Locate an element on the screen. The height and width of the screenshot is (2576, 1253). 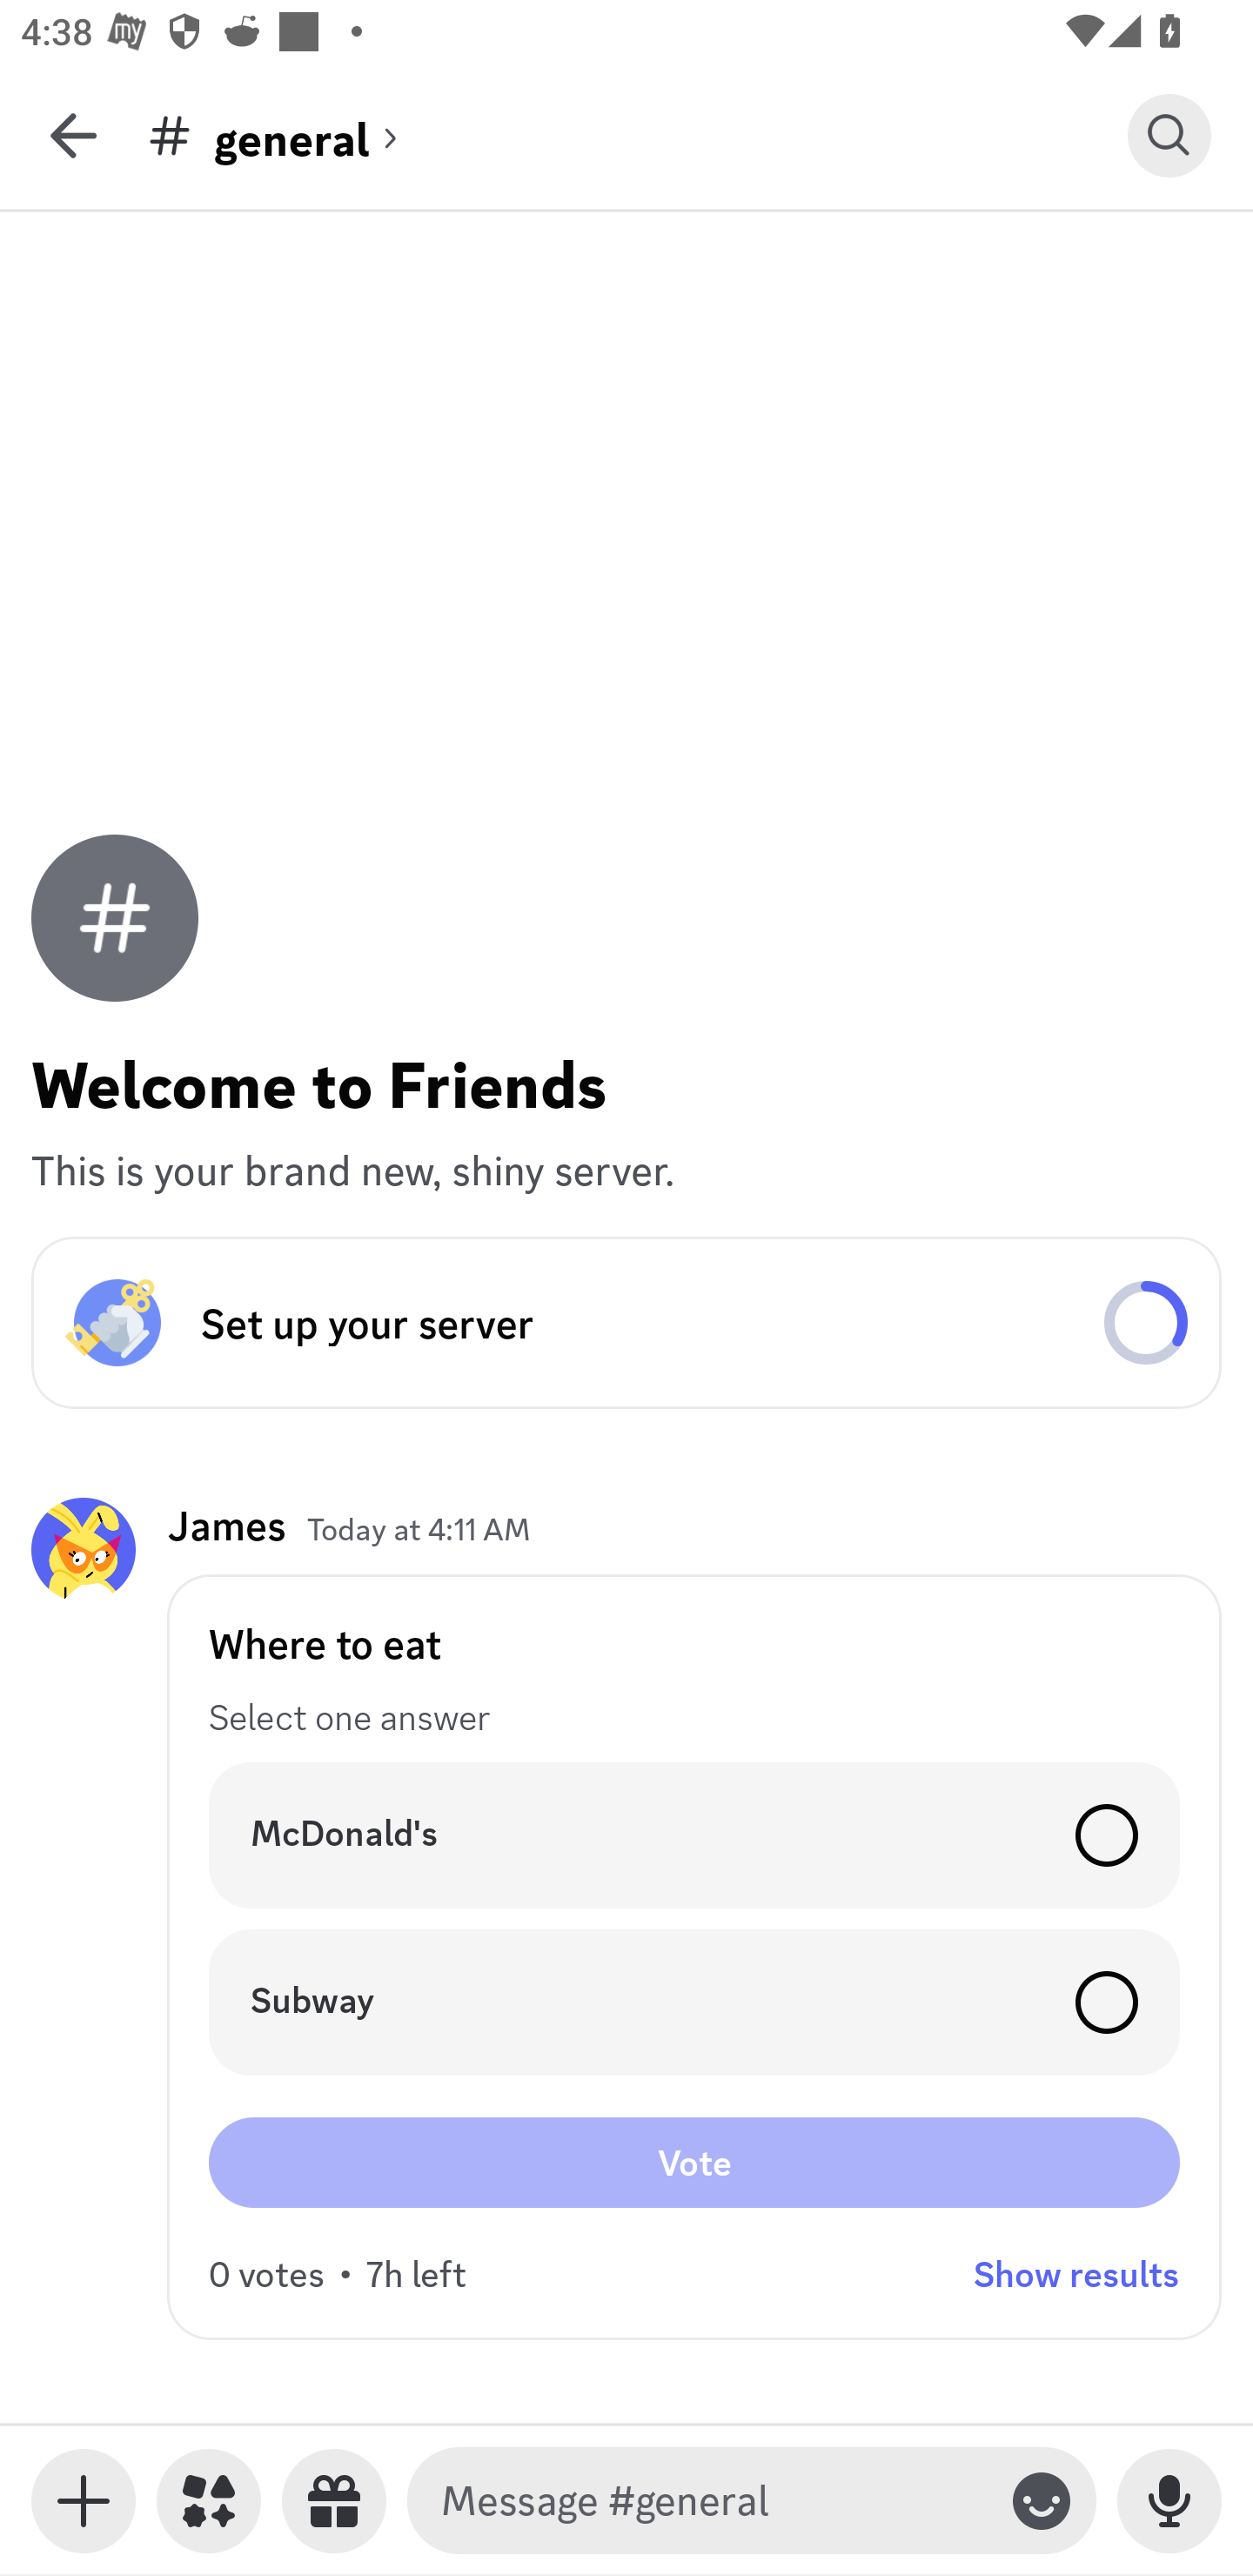
Back is located at coordinates (73, 135).